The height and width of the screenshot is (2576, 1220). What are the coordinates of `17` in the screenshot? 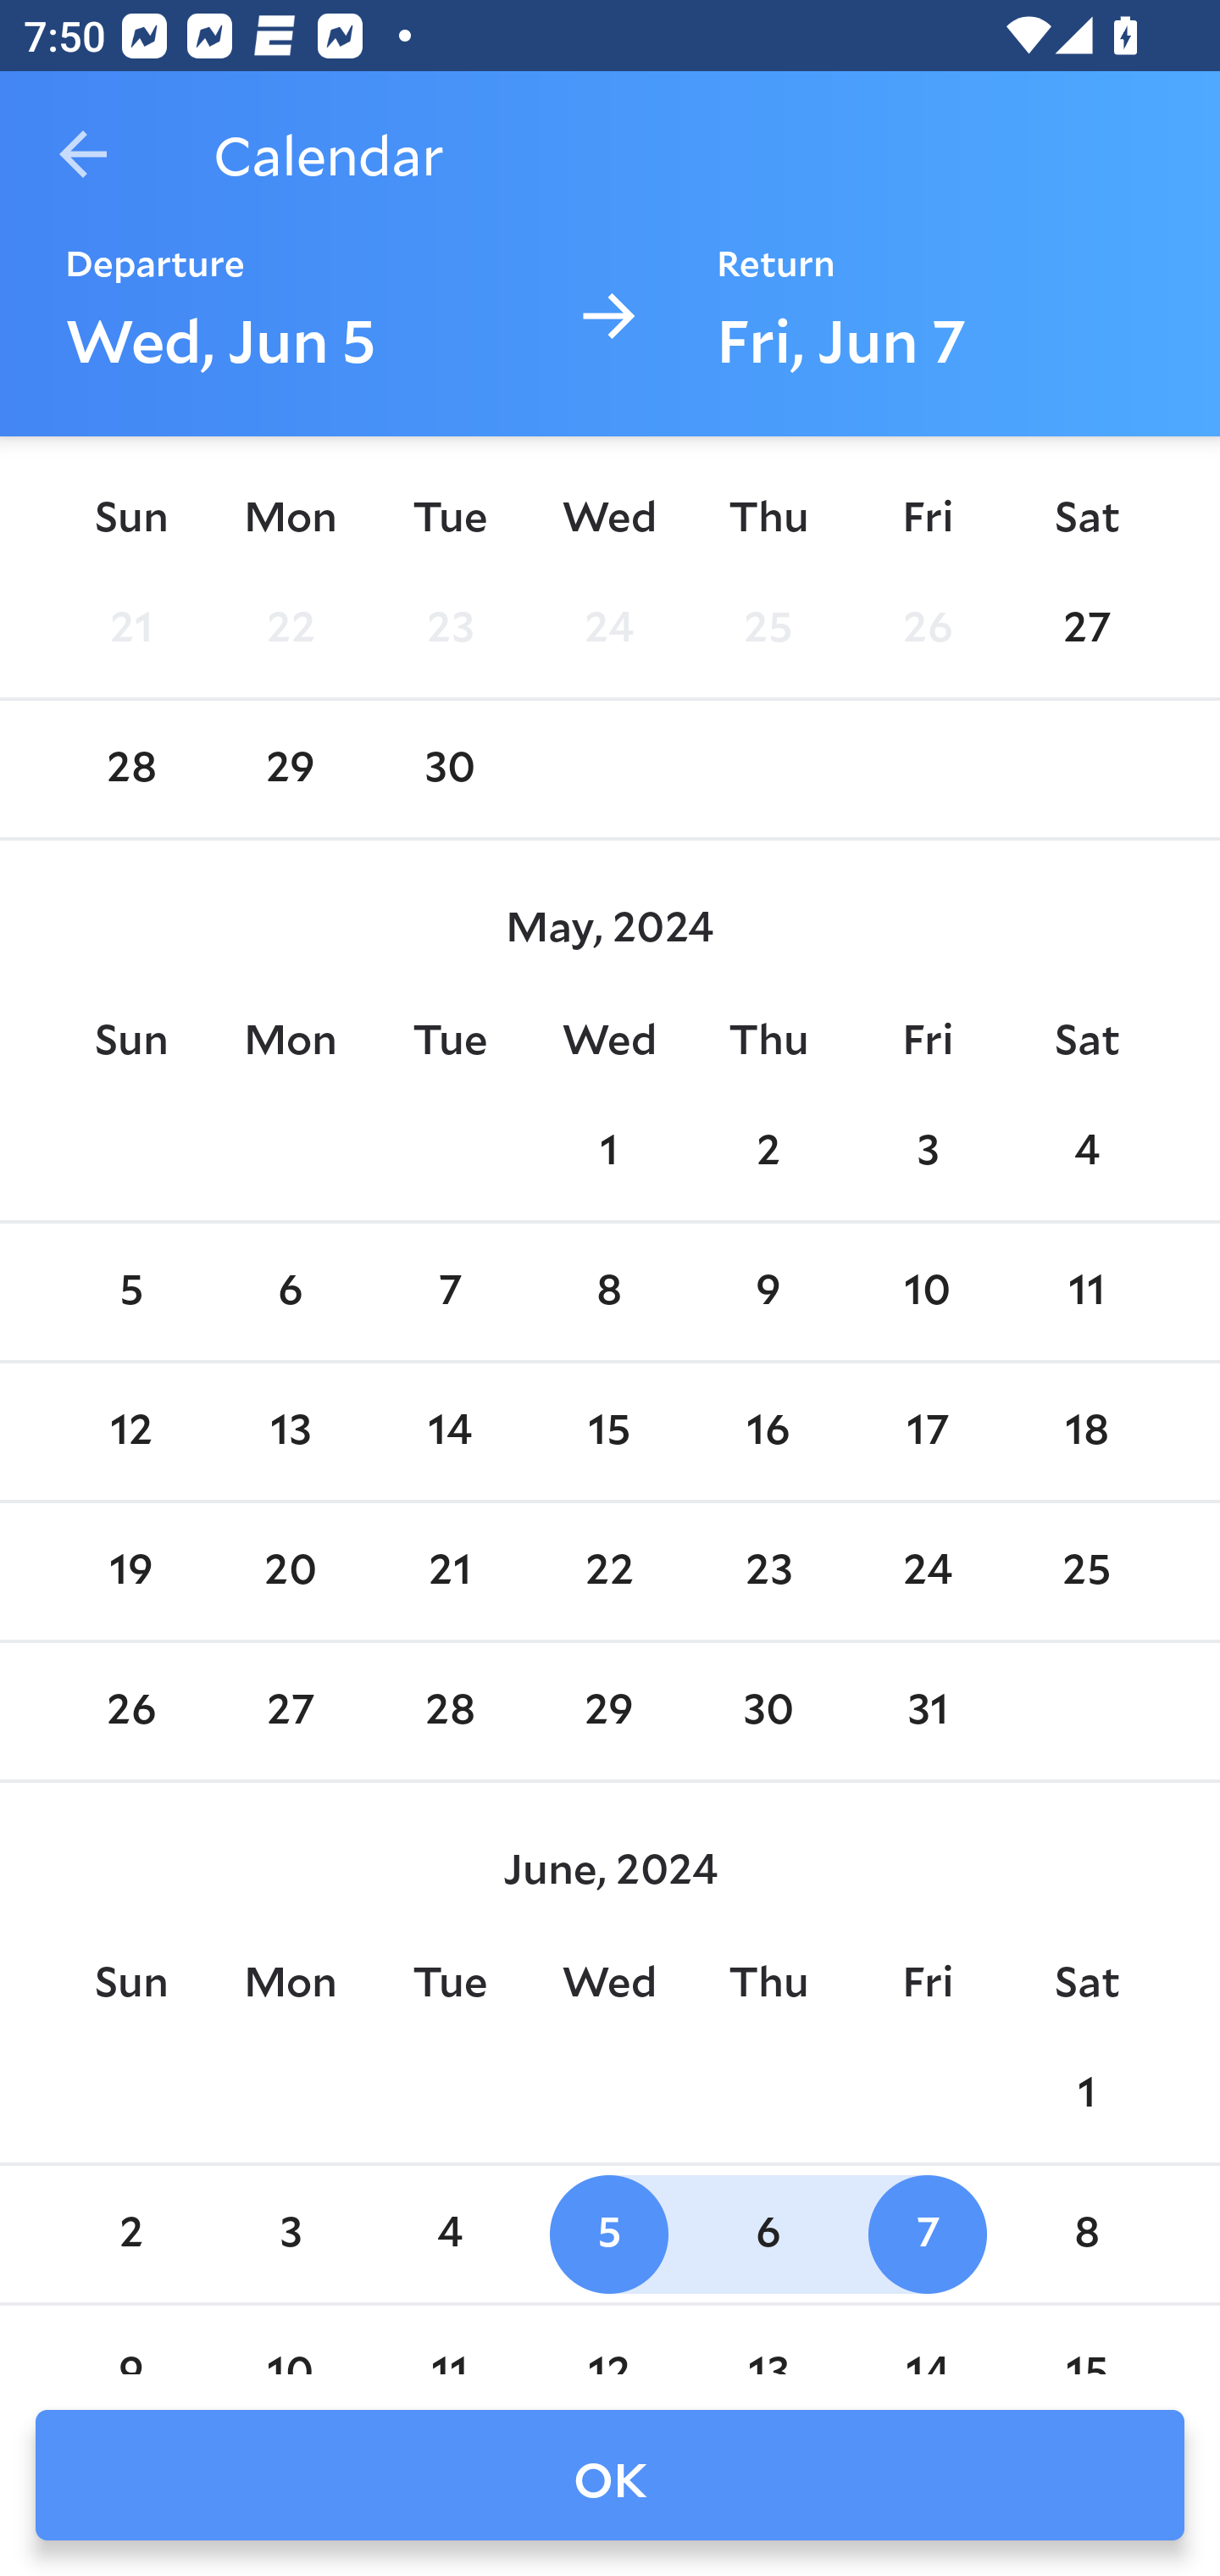 It's located at (927, 1432).